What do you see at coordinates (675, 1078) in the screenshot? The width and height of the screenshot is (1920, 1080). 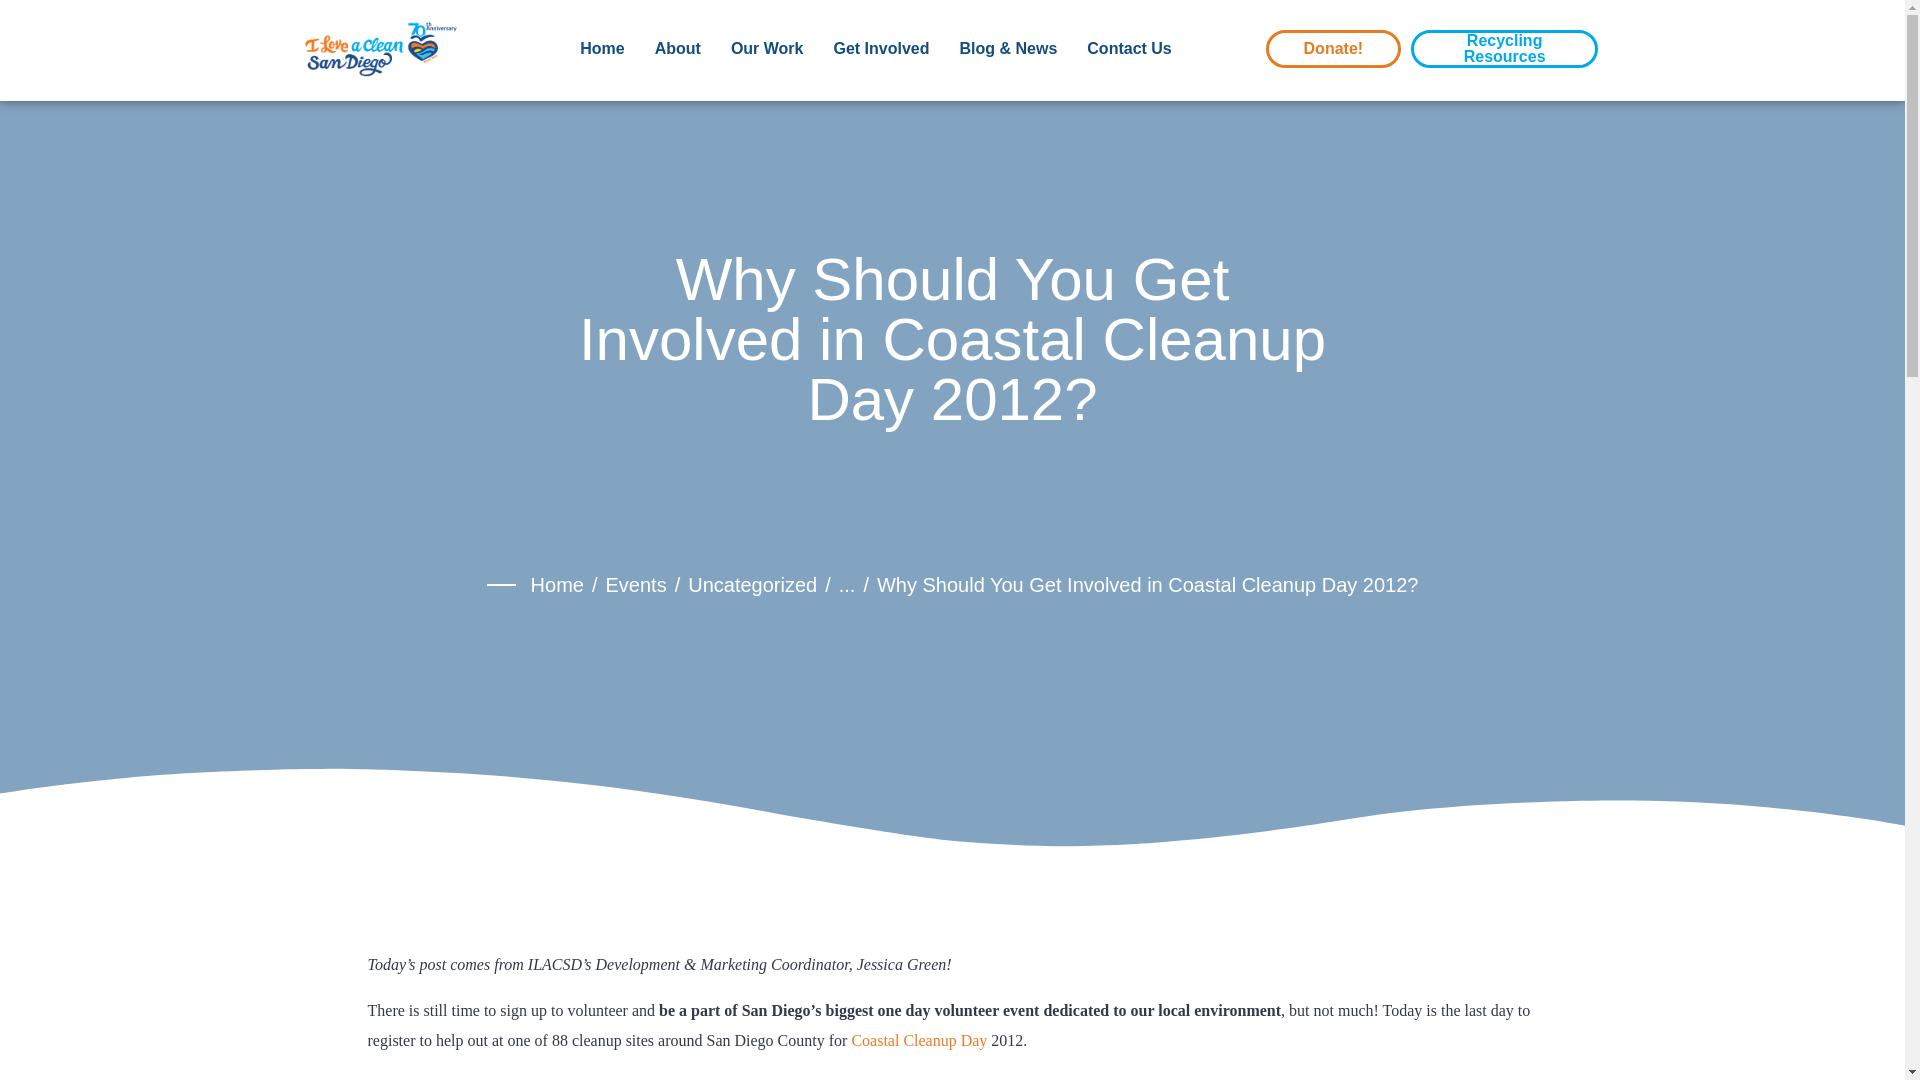 I see `Coastal Cleanup Day San Diego` at bounding box center [675, 1078].